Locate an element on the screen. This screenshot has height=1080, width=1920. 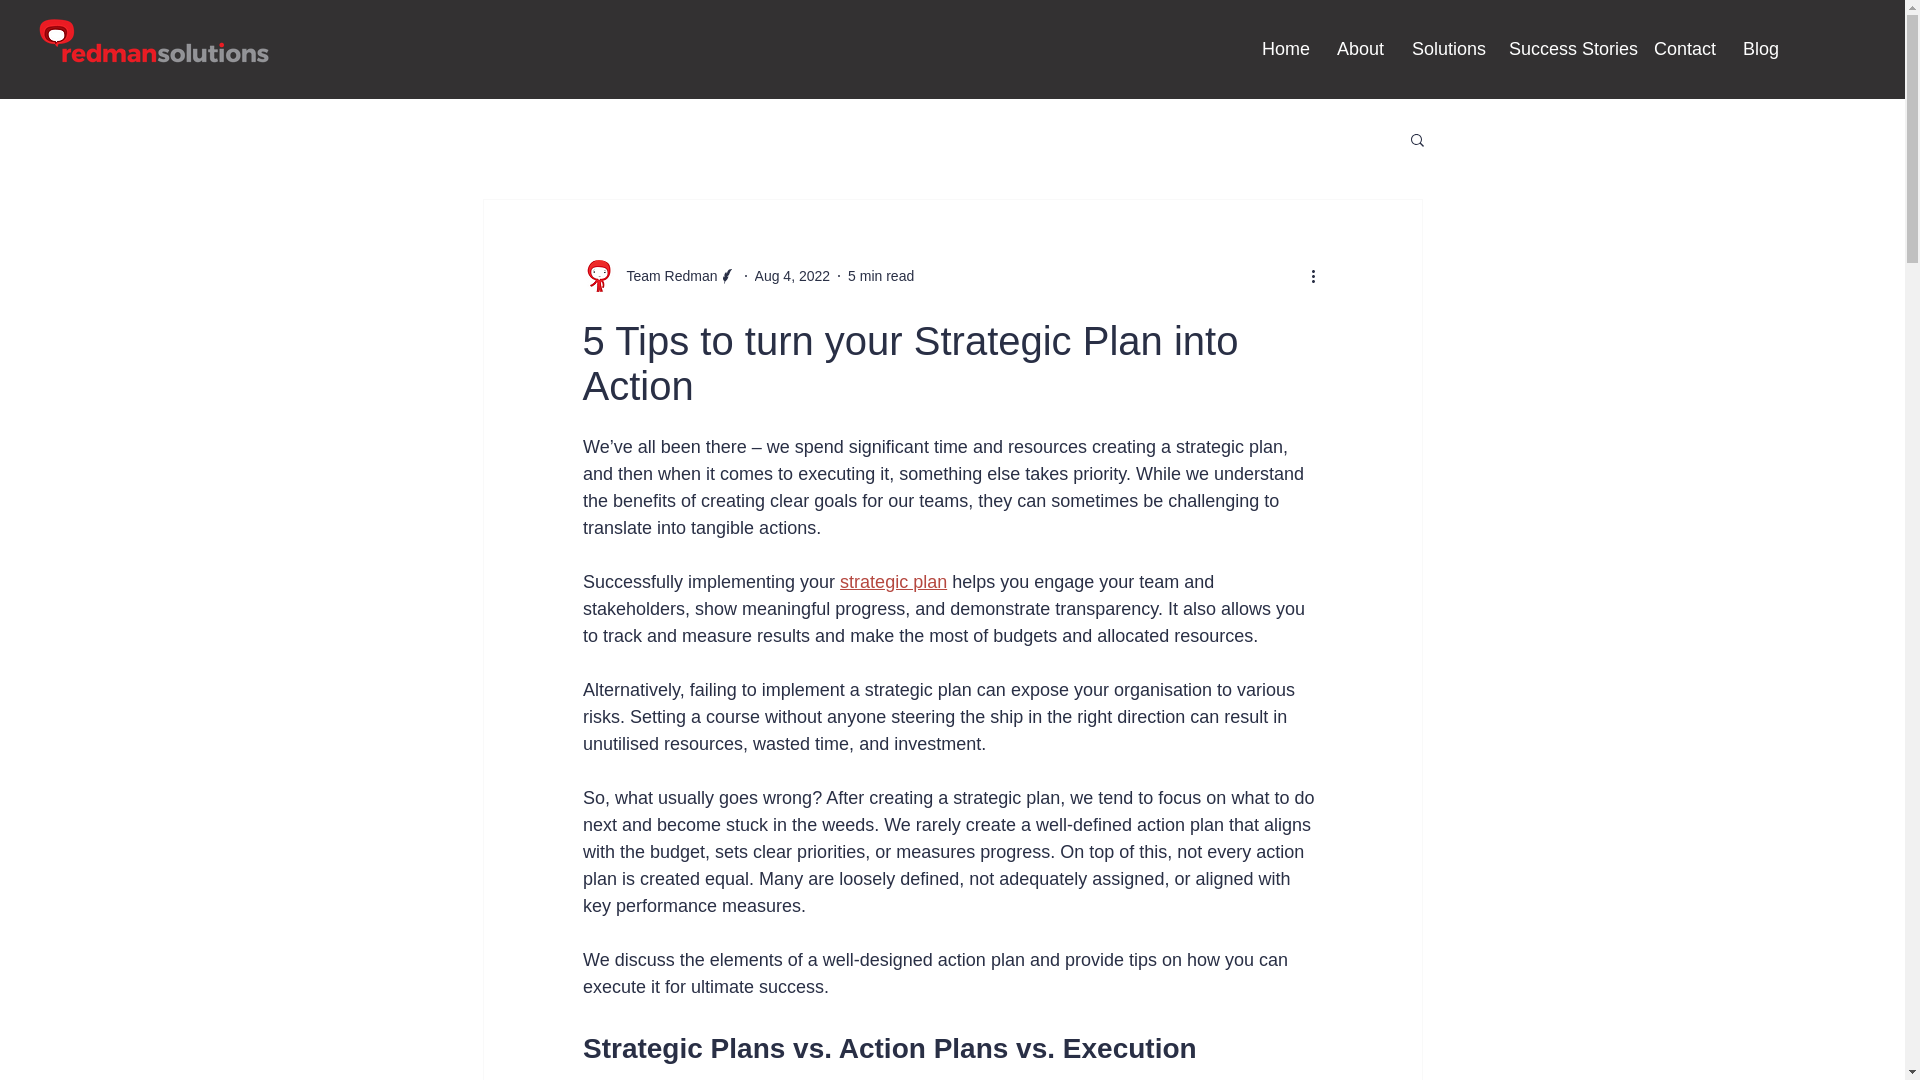
Solutions is located at coordinates (1445, 48).